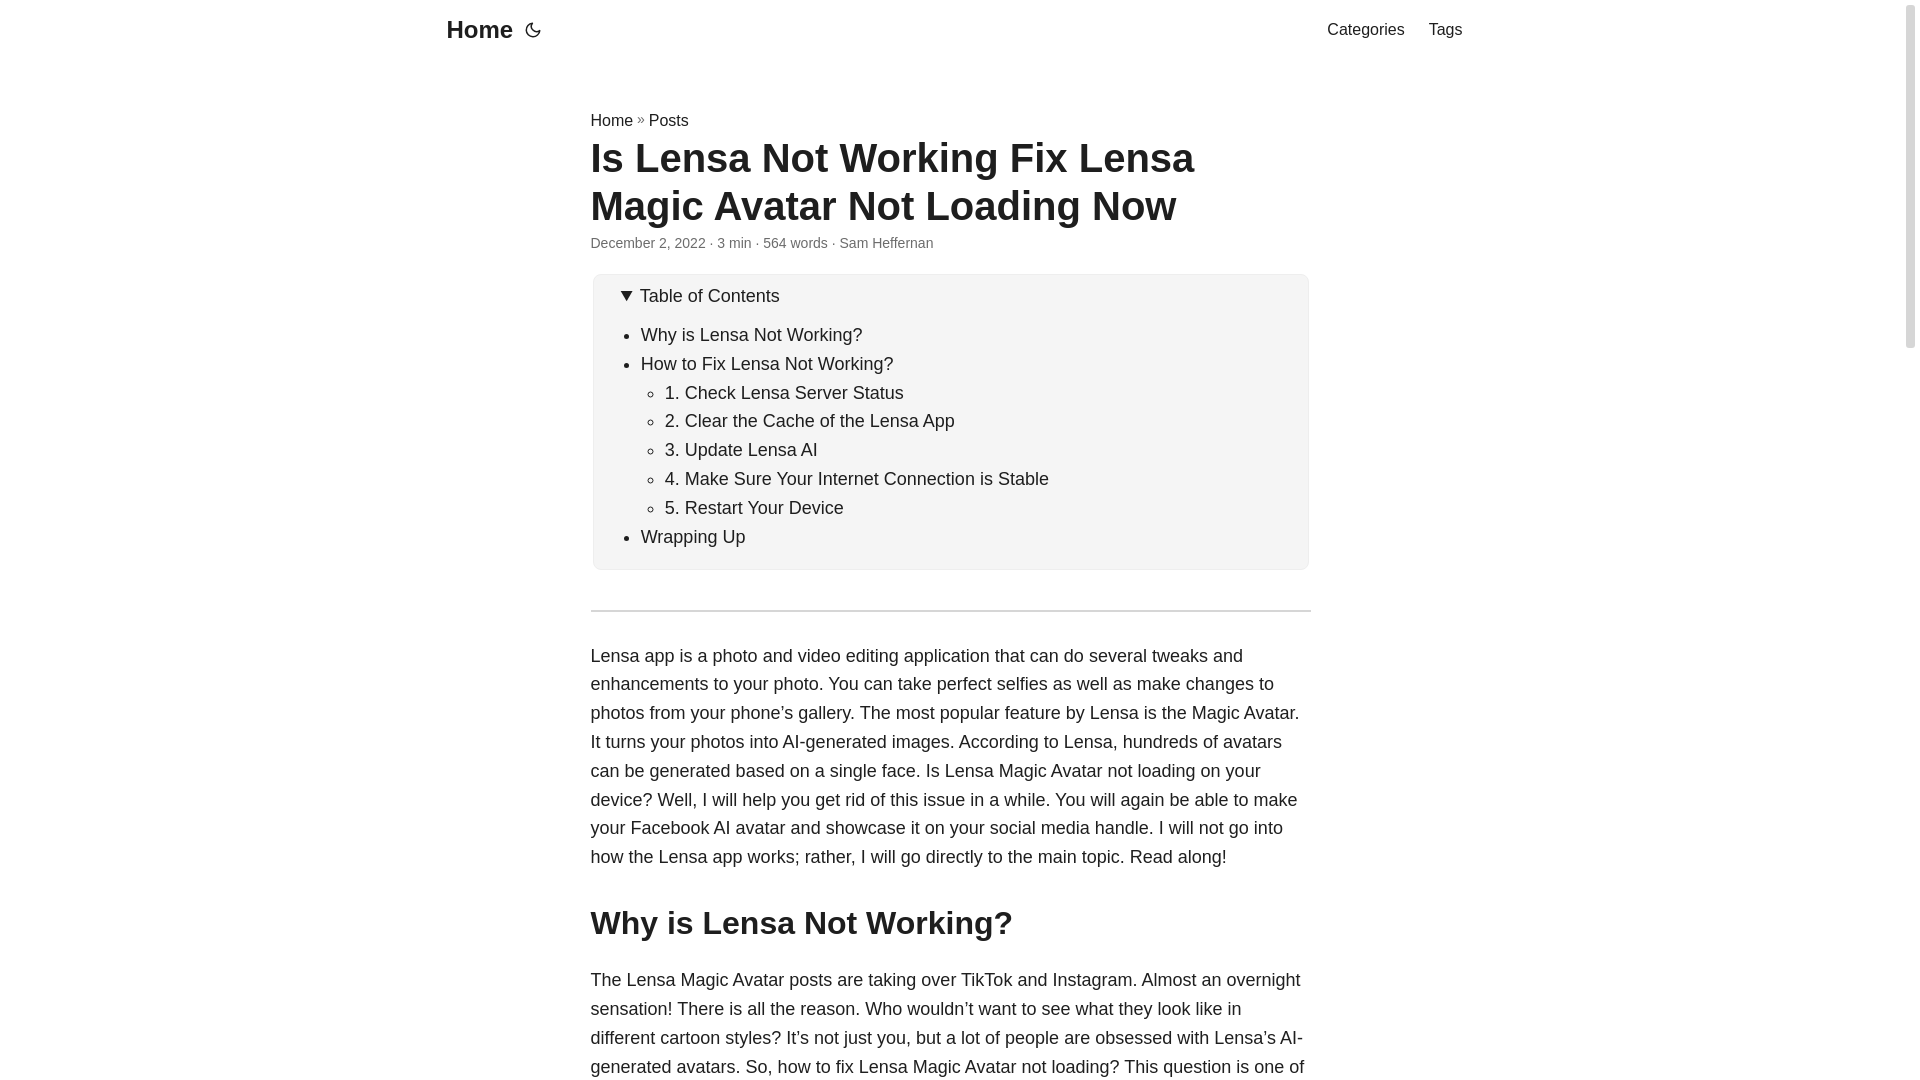  Describe the element at coordinates (784, 392) in the screenshot. I see `1. Check Lensa Server Status` at that location.